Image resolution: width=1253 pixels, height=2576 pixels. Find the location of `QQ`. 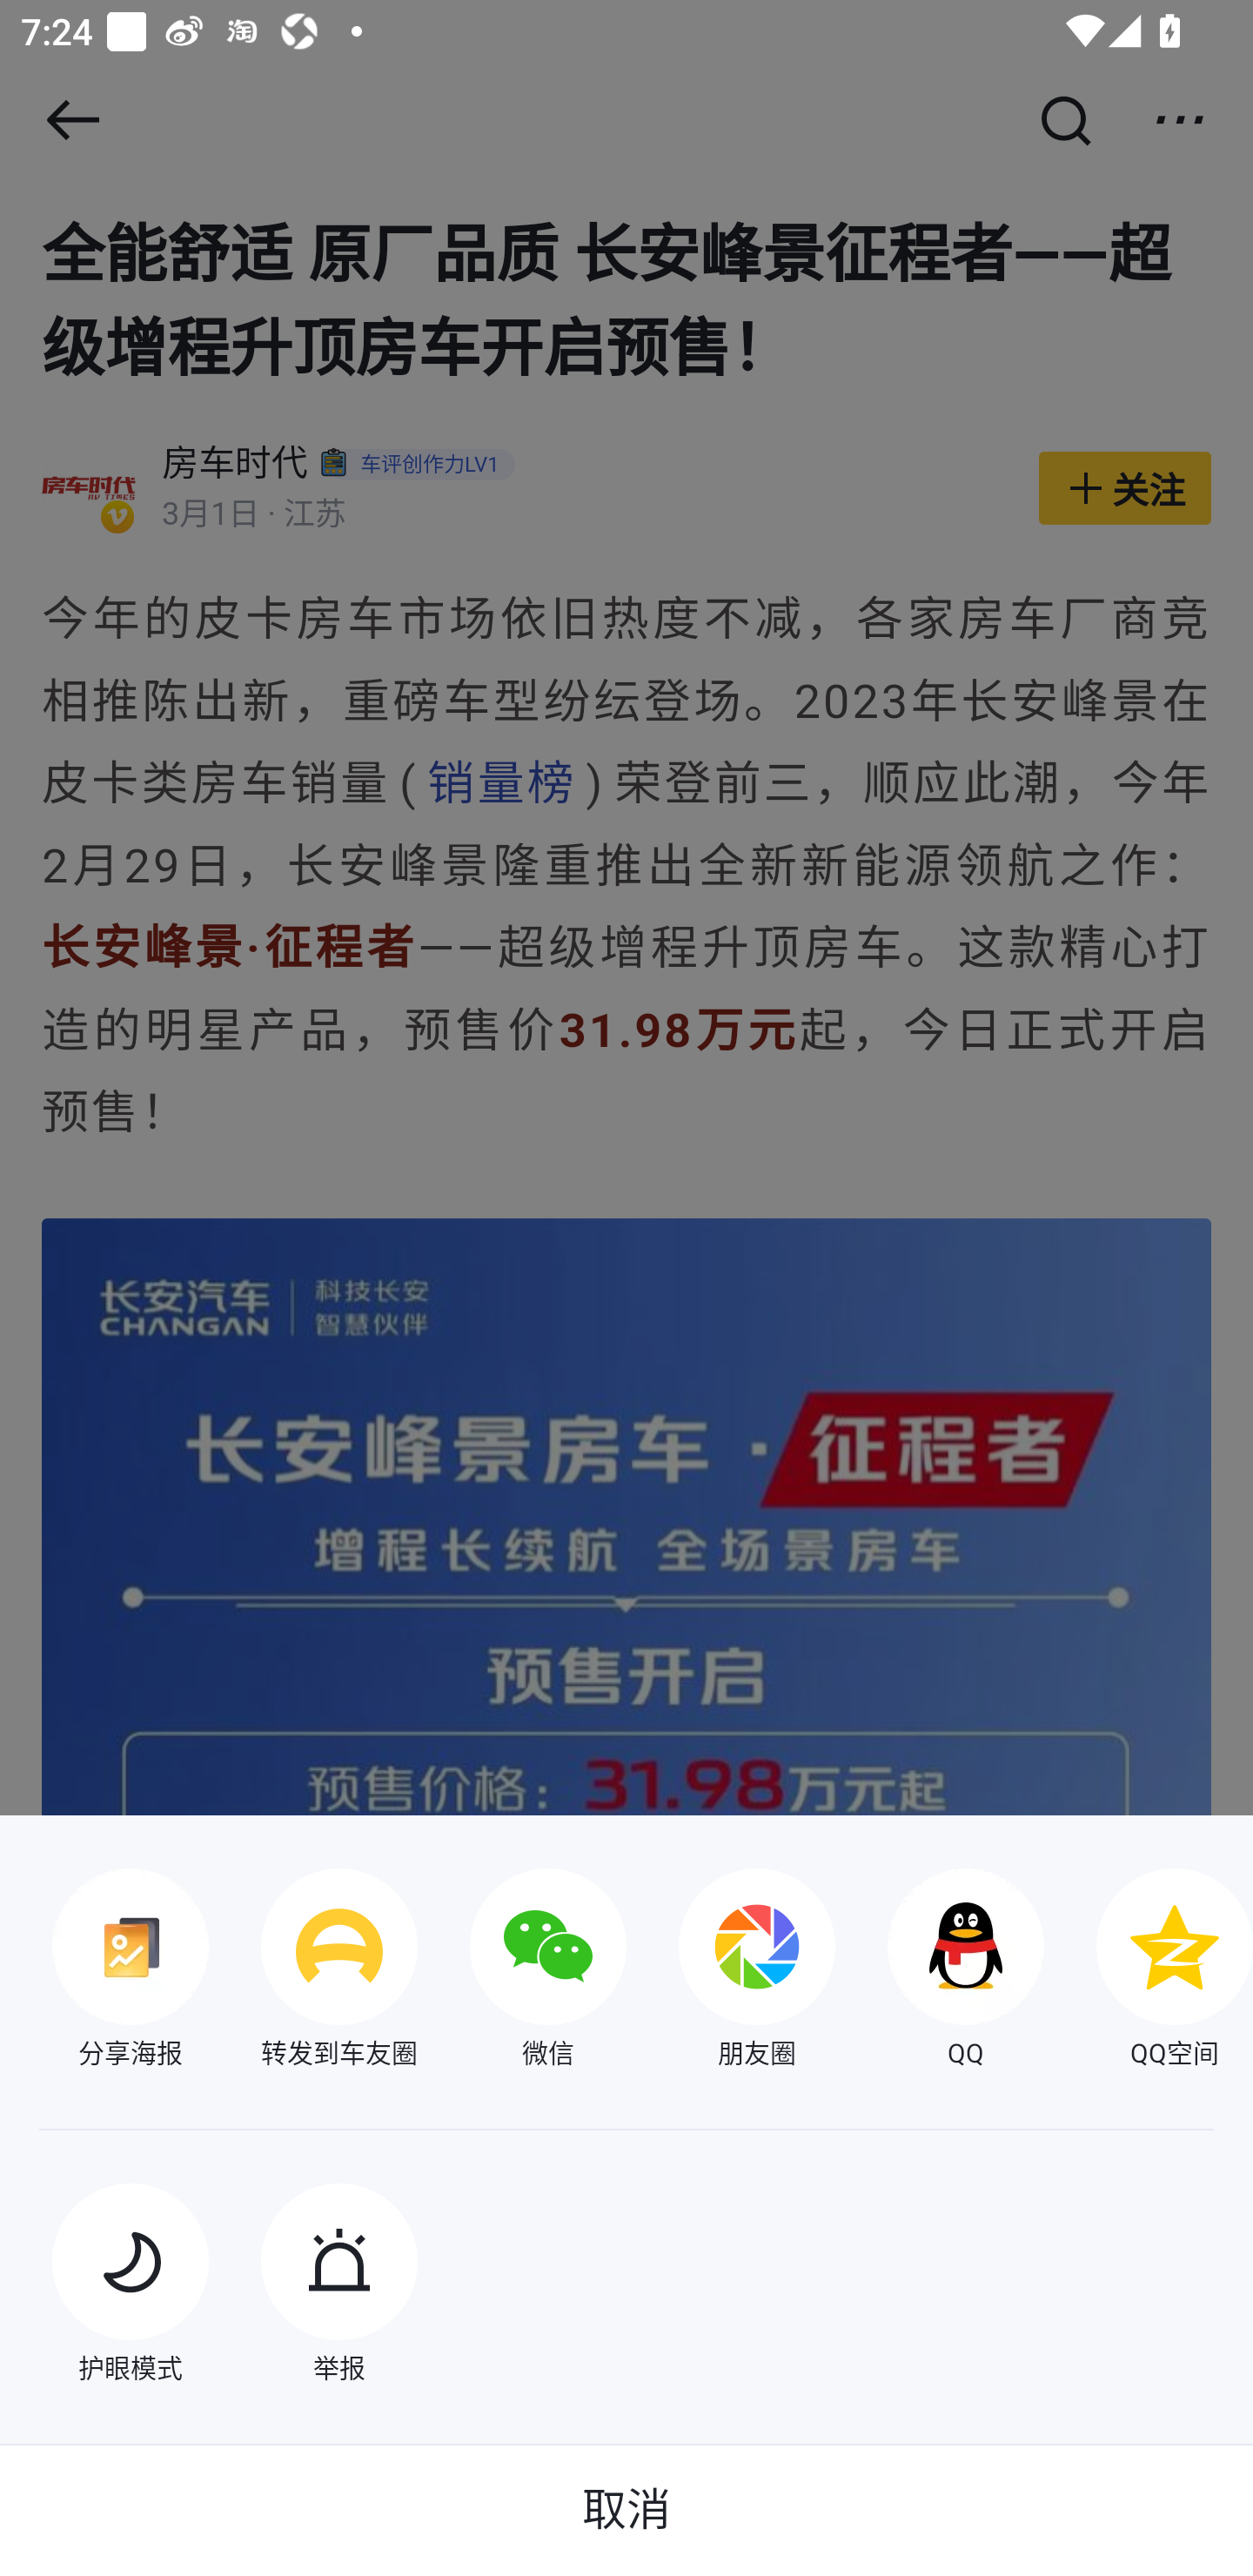

QQ is located at coordinates (940, 1971).